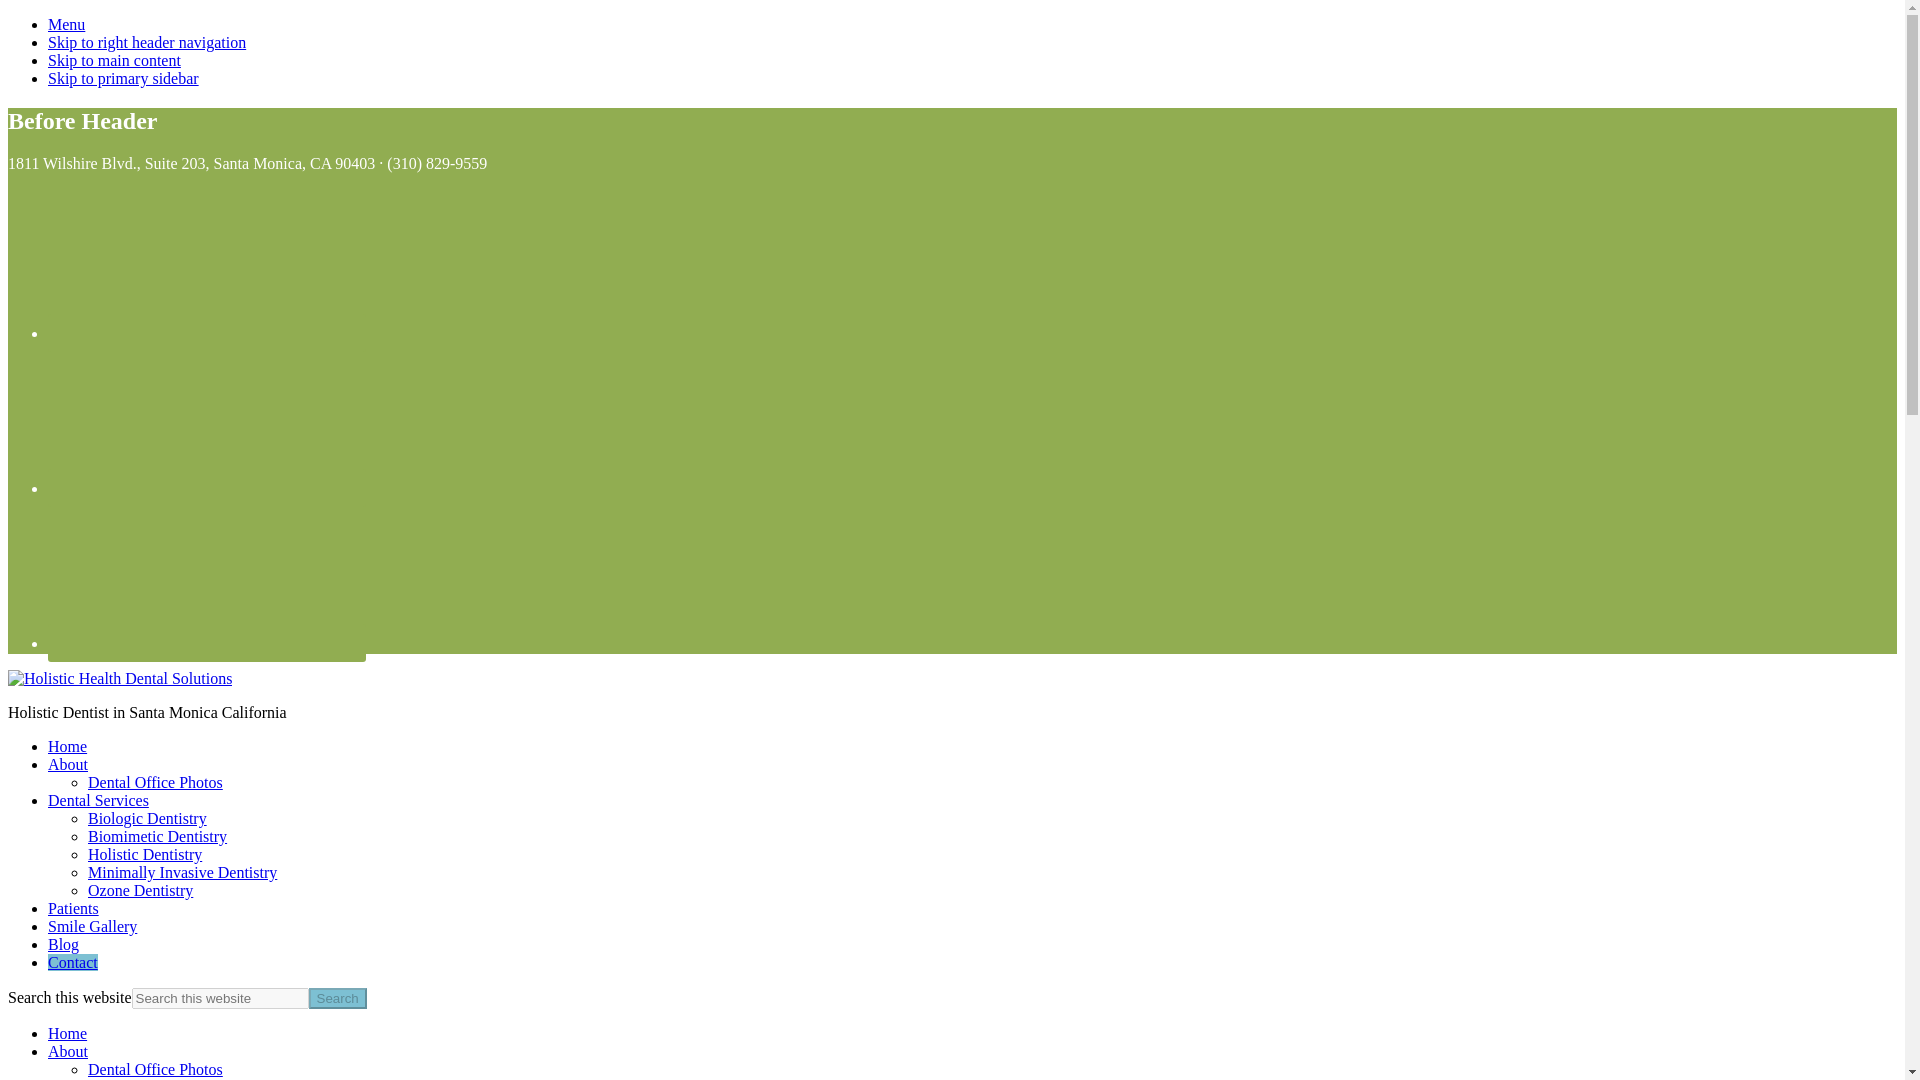 Image resolution: width=1920 pixels, height=1080 pixels. What do you see at coordinates (207, 574) in the screenshot?
I see `Yelp icon` at bounding box center [207, 574].